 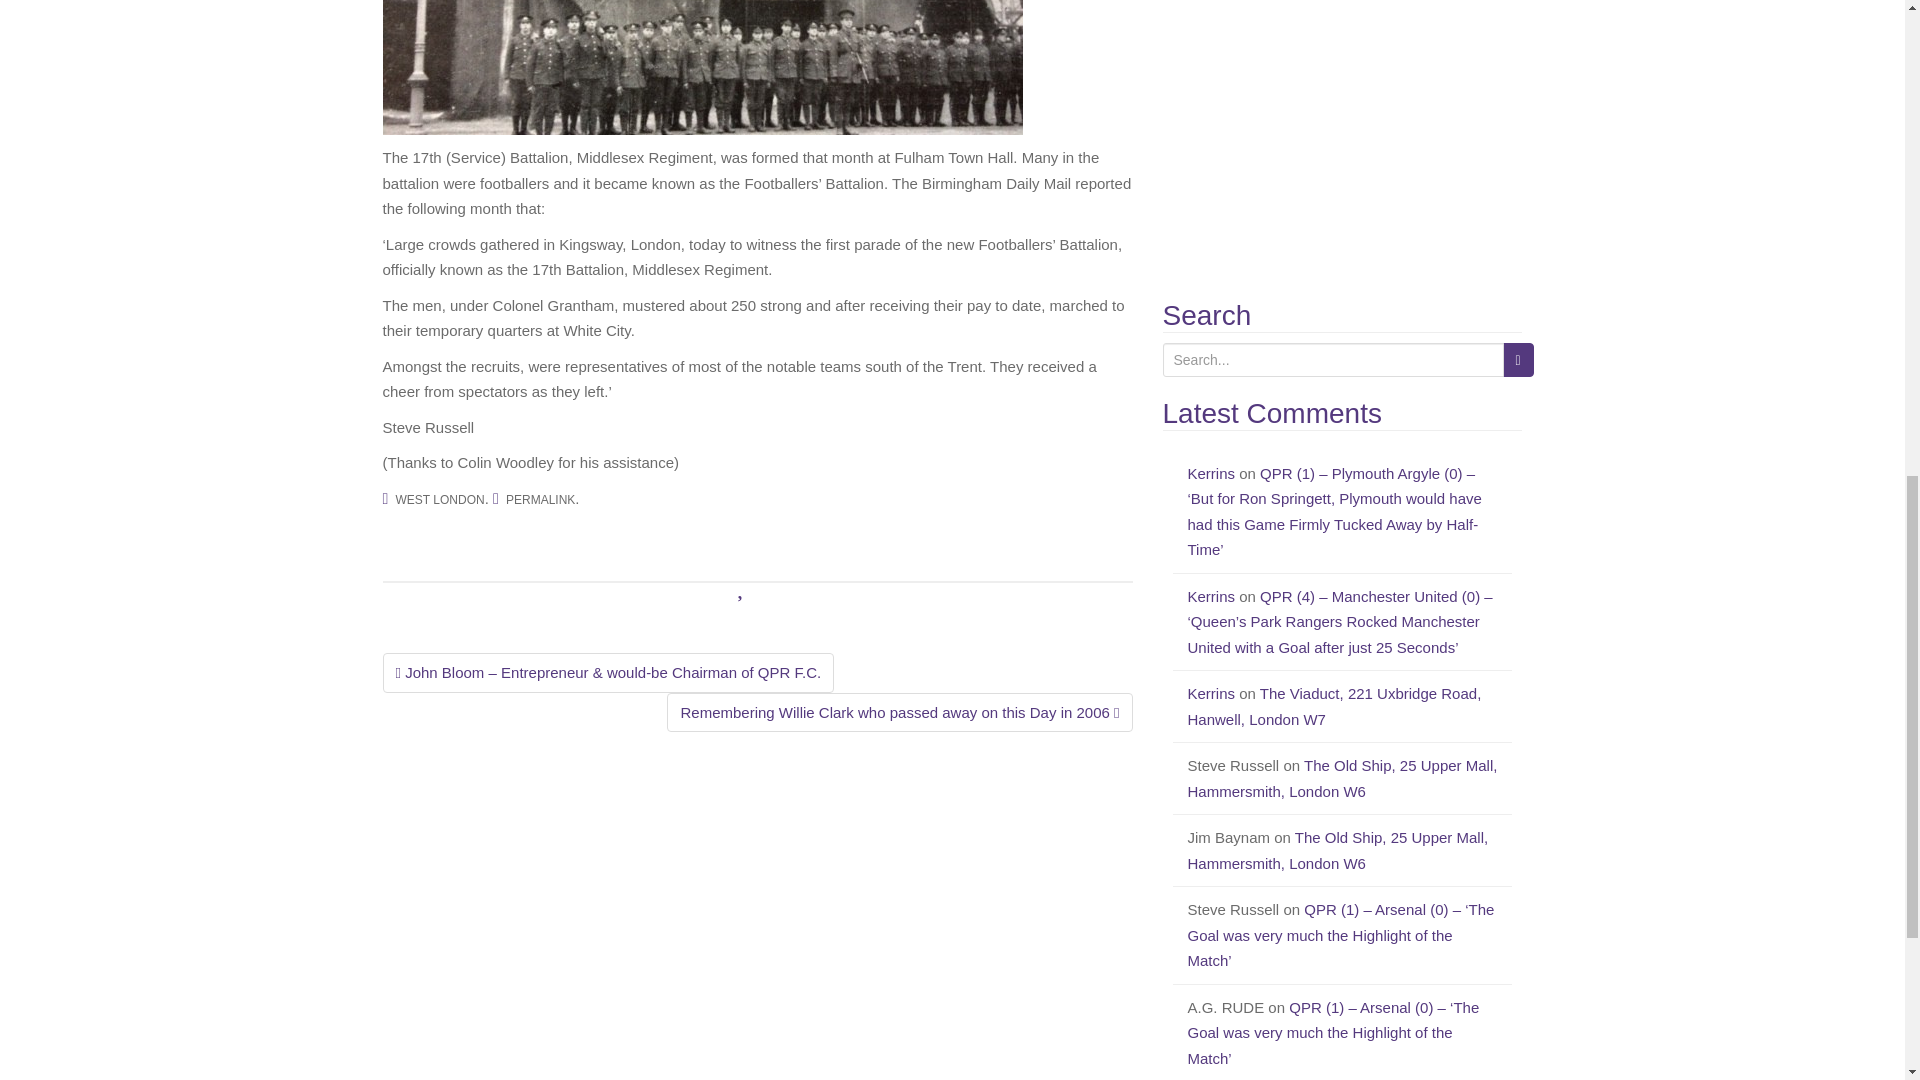 What do you see at coordinates (440, 499) in the screenshot?
I see `WEST LONDON` at bounding box center [440, 499].